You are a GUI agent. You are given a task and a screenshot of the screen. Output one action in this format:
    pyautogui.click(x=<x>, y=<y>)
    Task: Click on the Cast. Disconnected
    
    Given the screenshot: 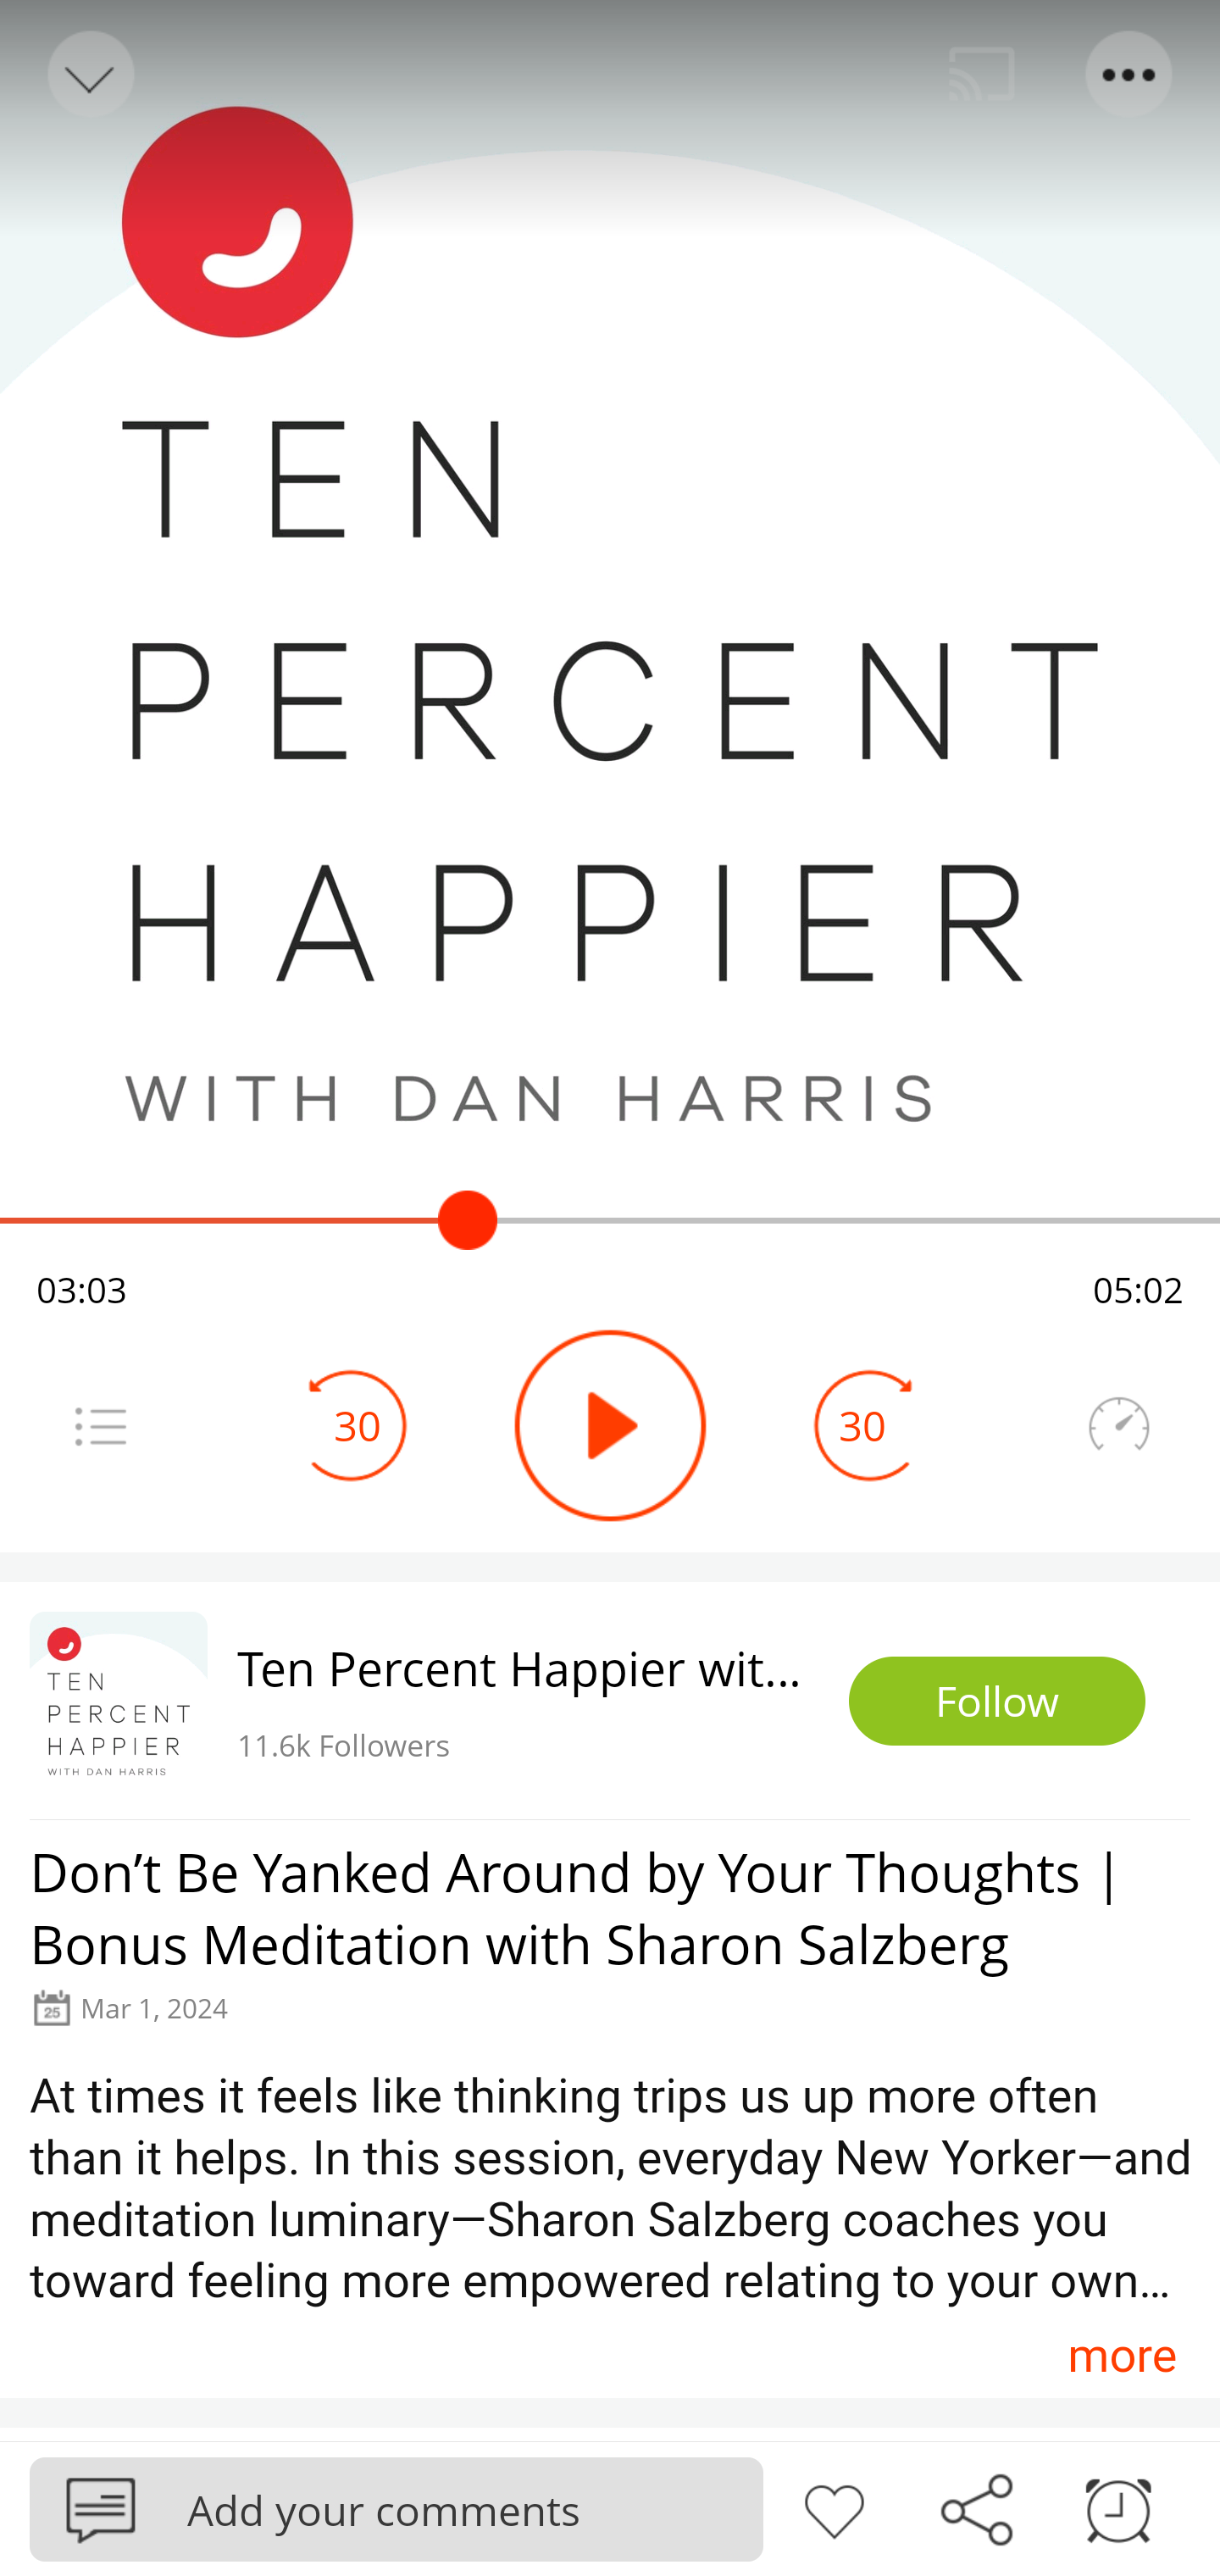 What is the action you would take?
    pyautogui.click(x=982, y=75)
    